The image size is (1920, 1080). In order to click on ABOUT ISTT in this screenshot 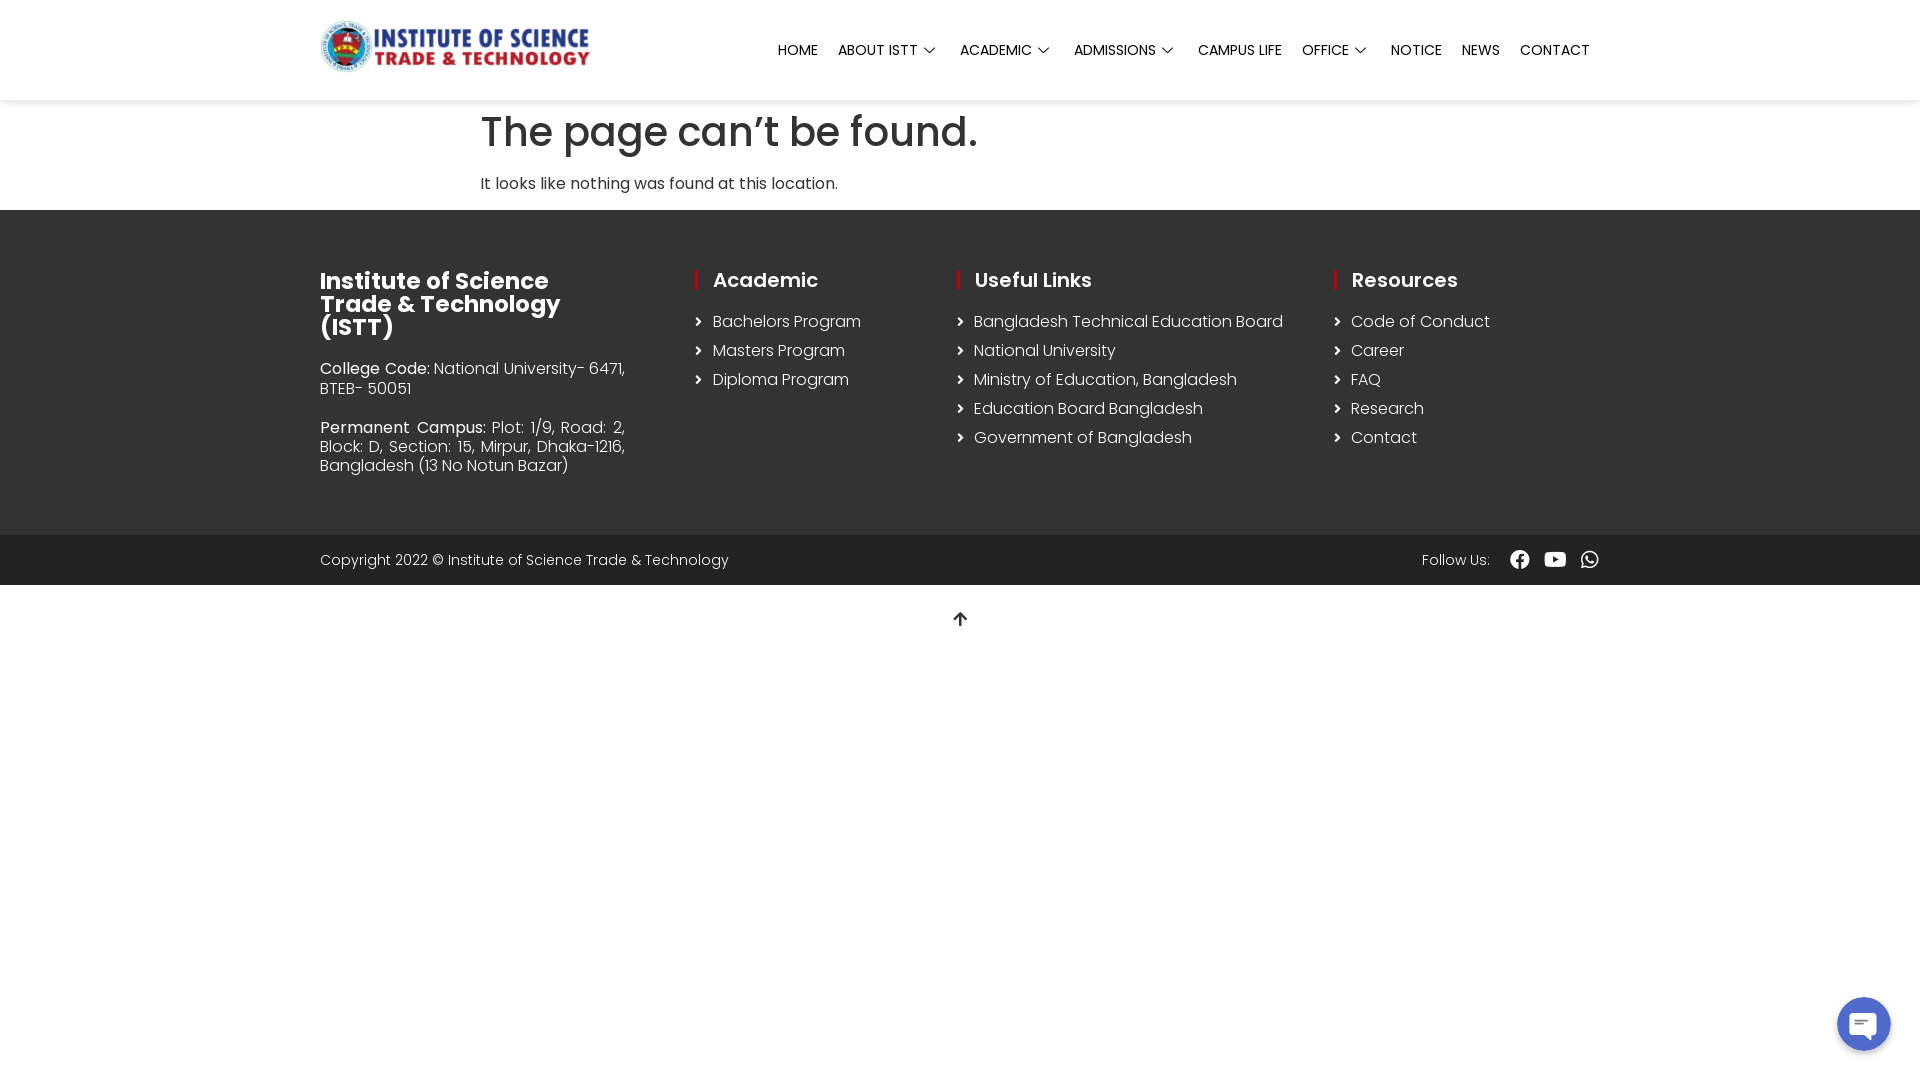, I will do `click(889, 50)`.